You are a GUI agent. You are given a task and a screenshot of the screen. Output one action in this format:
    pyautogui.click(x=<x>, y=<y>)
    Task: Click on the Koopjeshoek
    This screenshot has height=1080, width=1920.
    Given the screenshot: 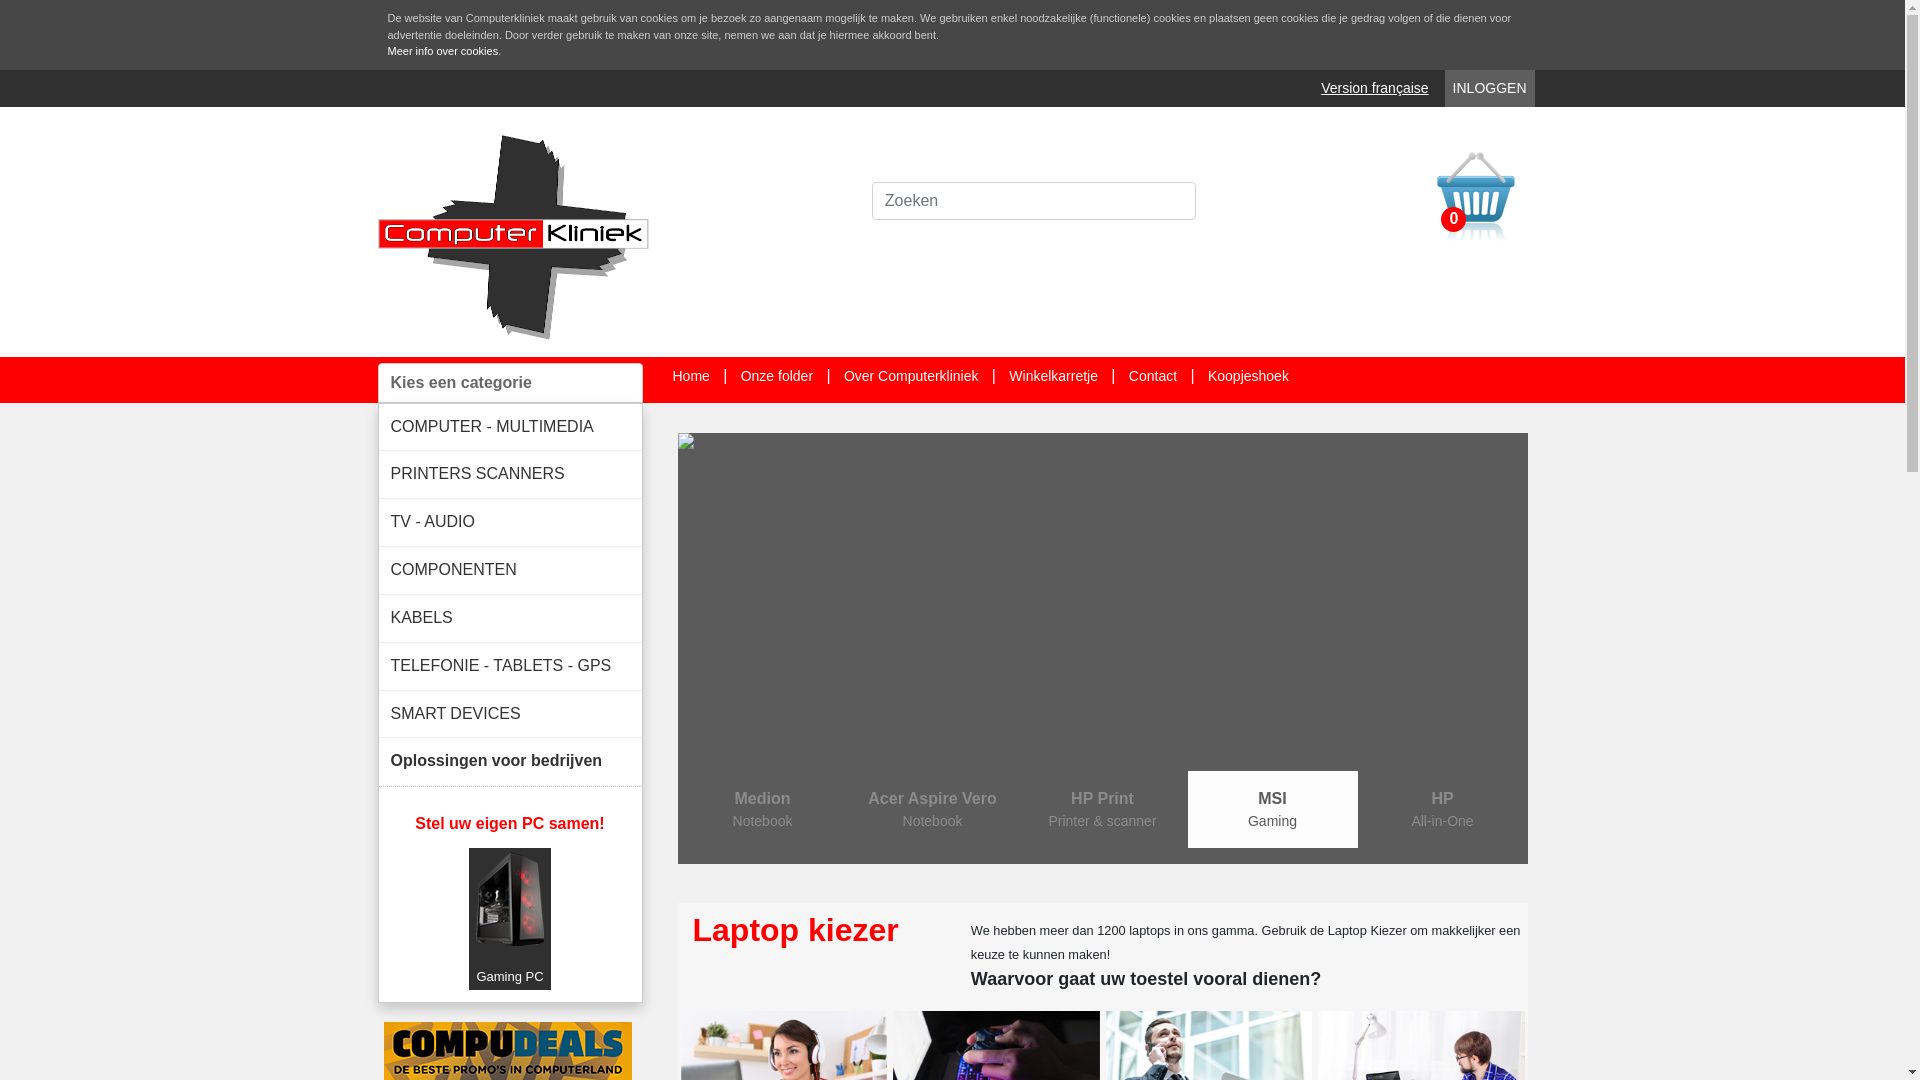 What is the action you would take?
    pyautogui.click(x=1248, y=376)
    